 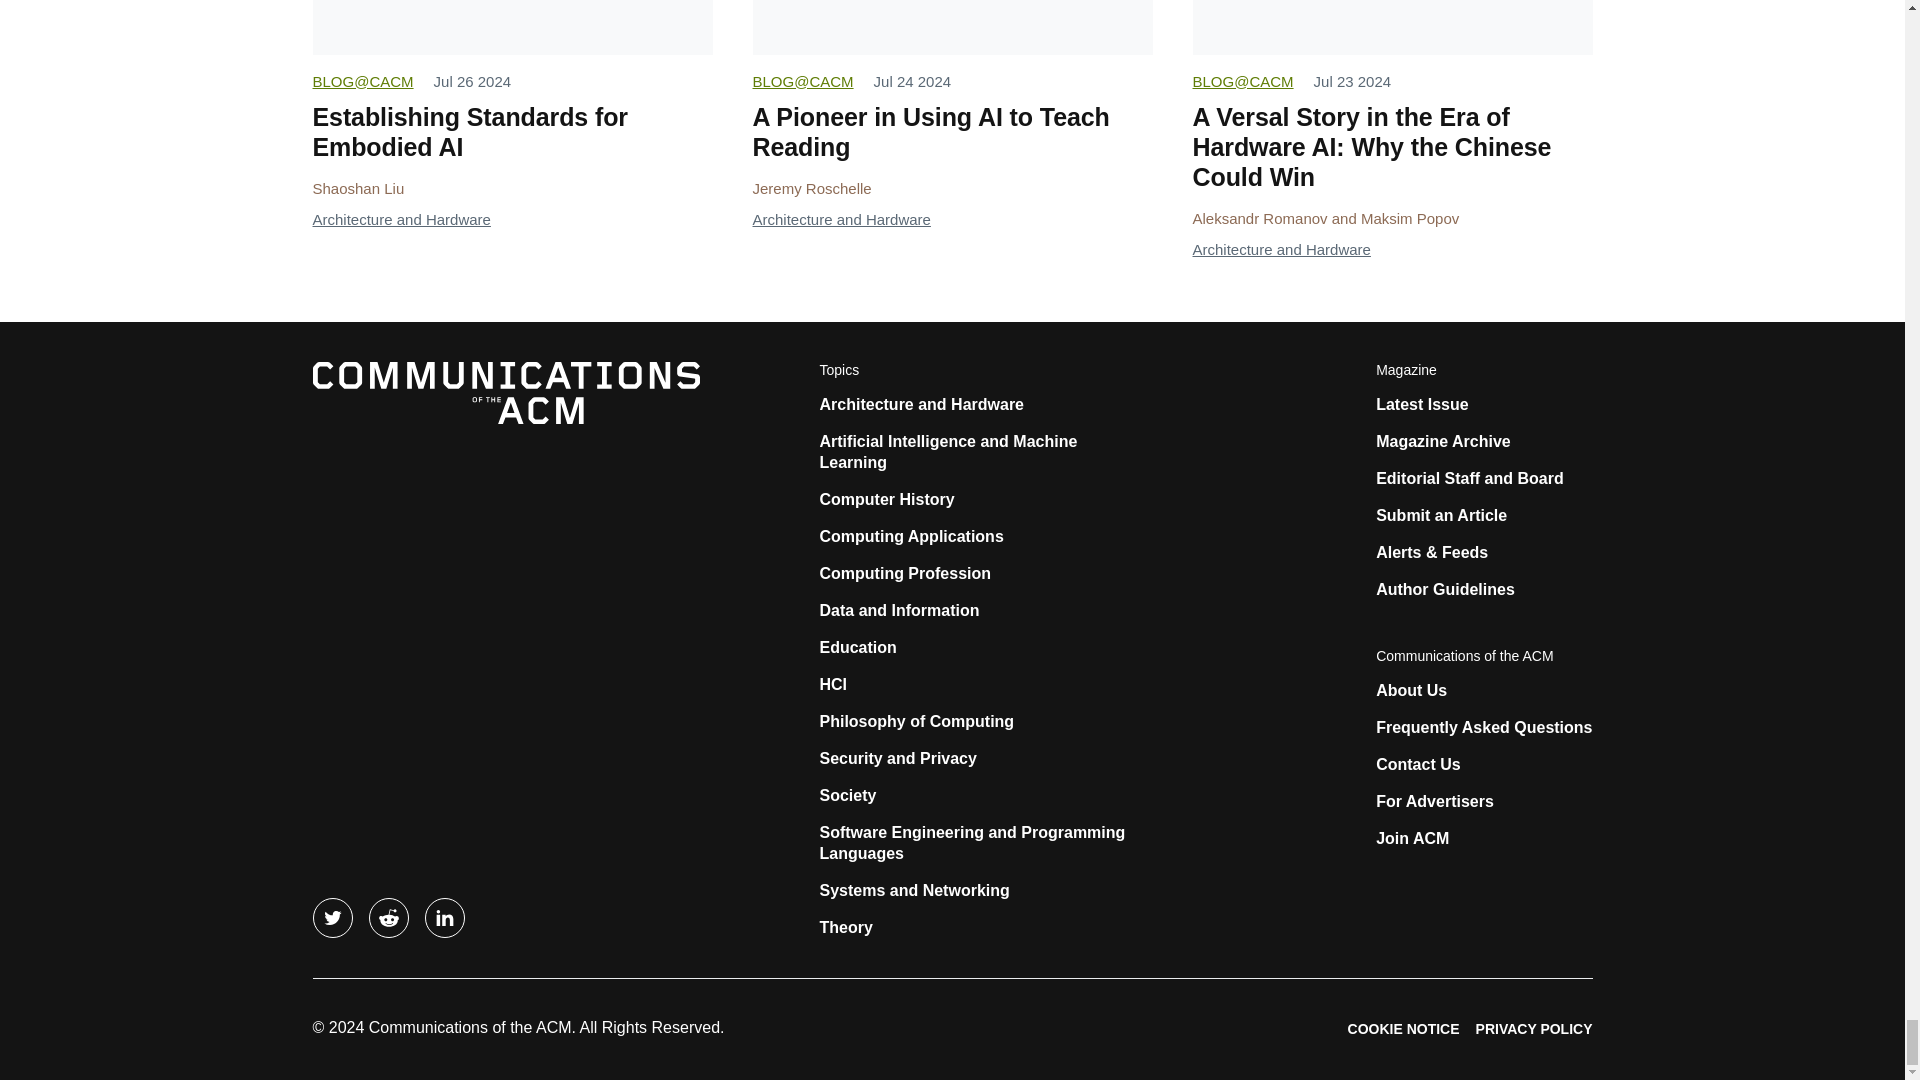 What do you see at coordinates (812, 188) in the screenshot?
I see `Posts by Jeremy Roschelle` at bounding box center [812, 188].